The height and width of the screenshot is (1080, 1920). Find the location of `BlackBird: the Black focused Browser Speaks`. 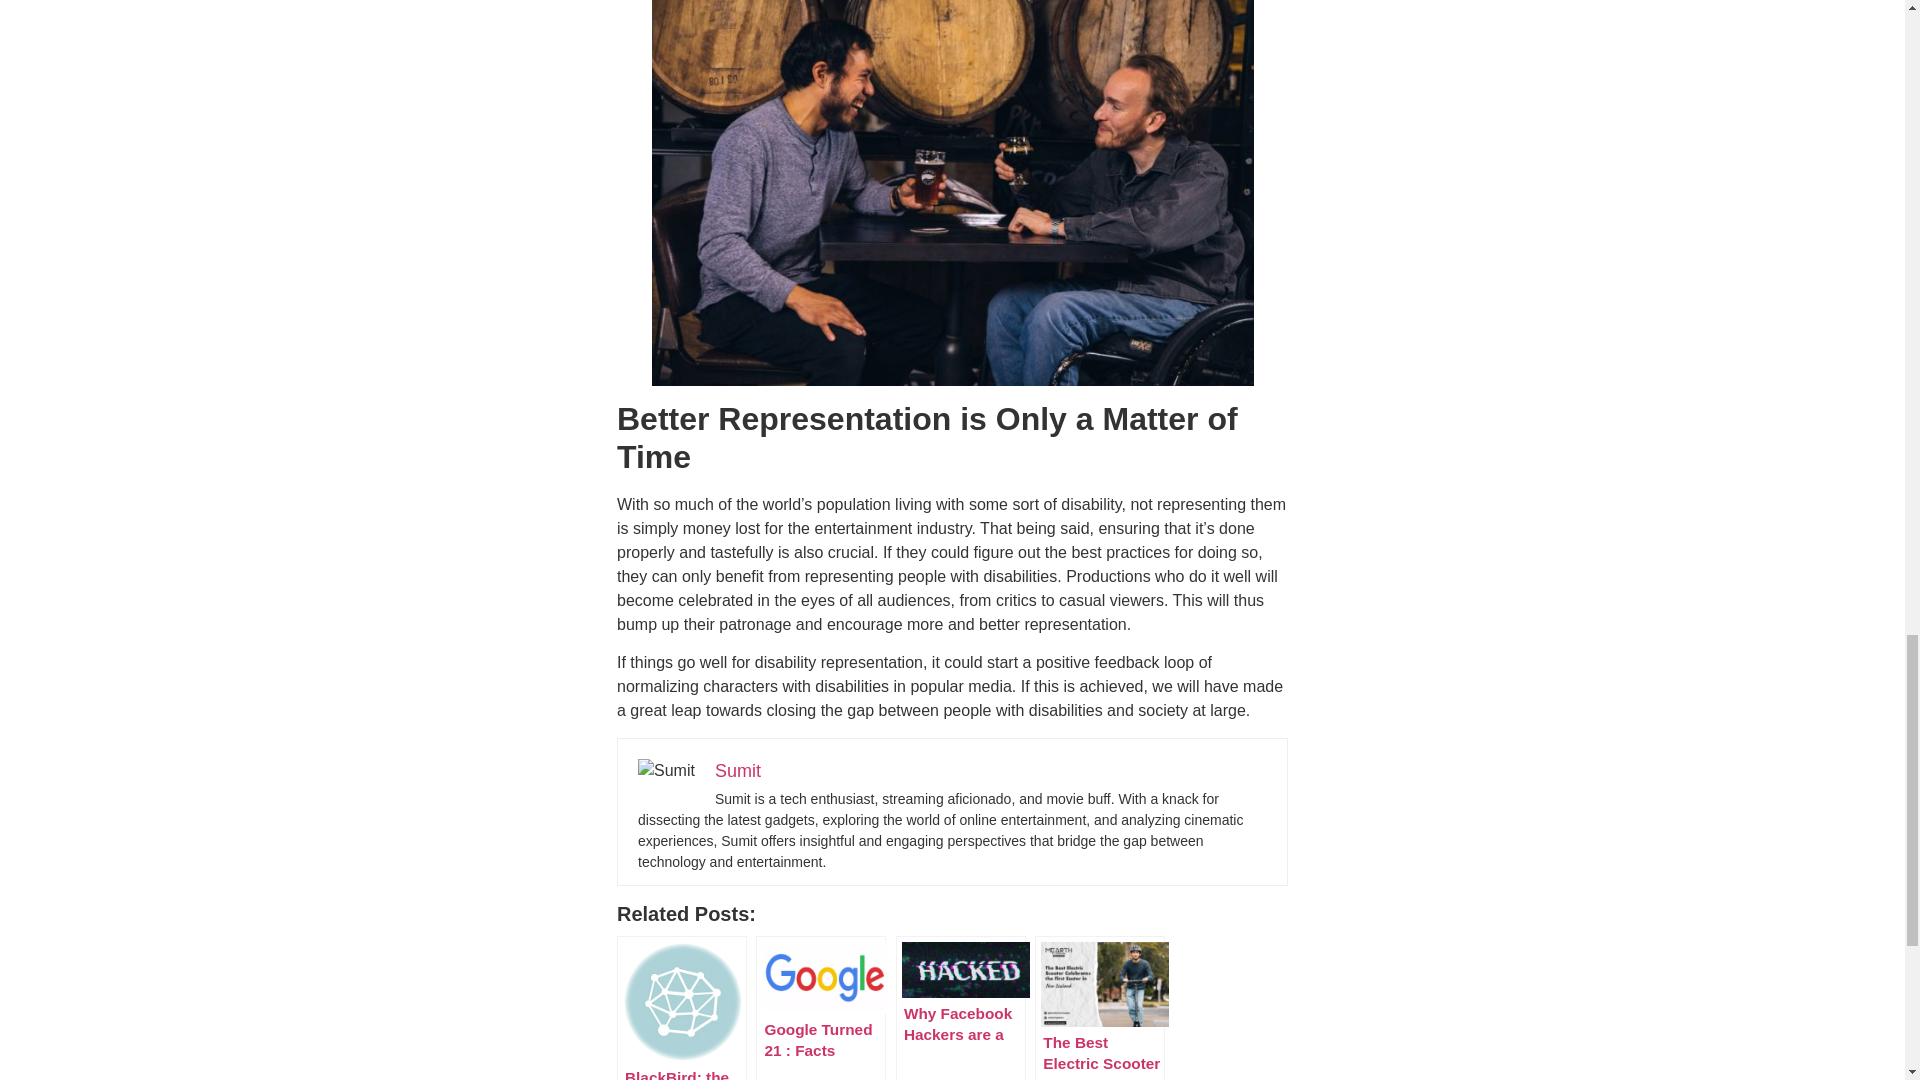

BlackBird: the Black focused Browser Speaks is located at coordinates (681, 1008).